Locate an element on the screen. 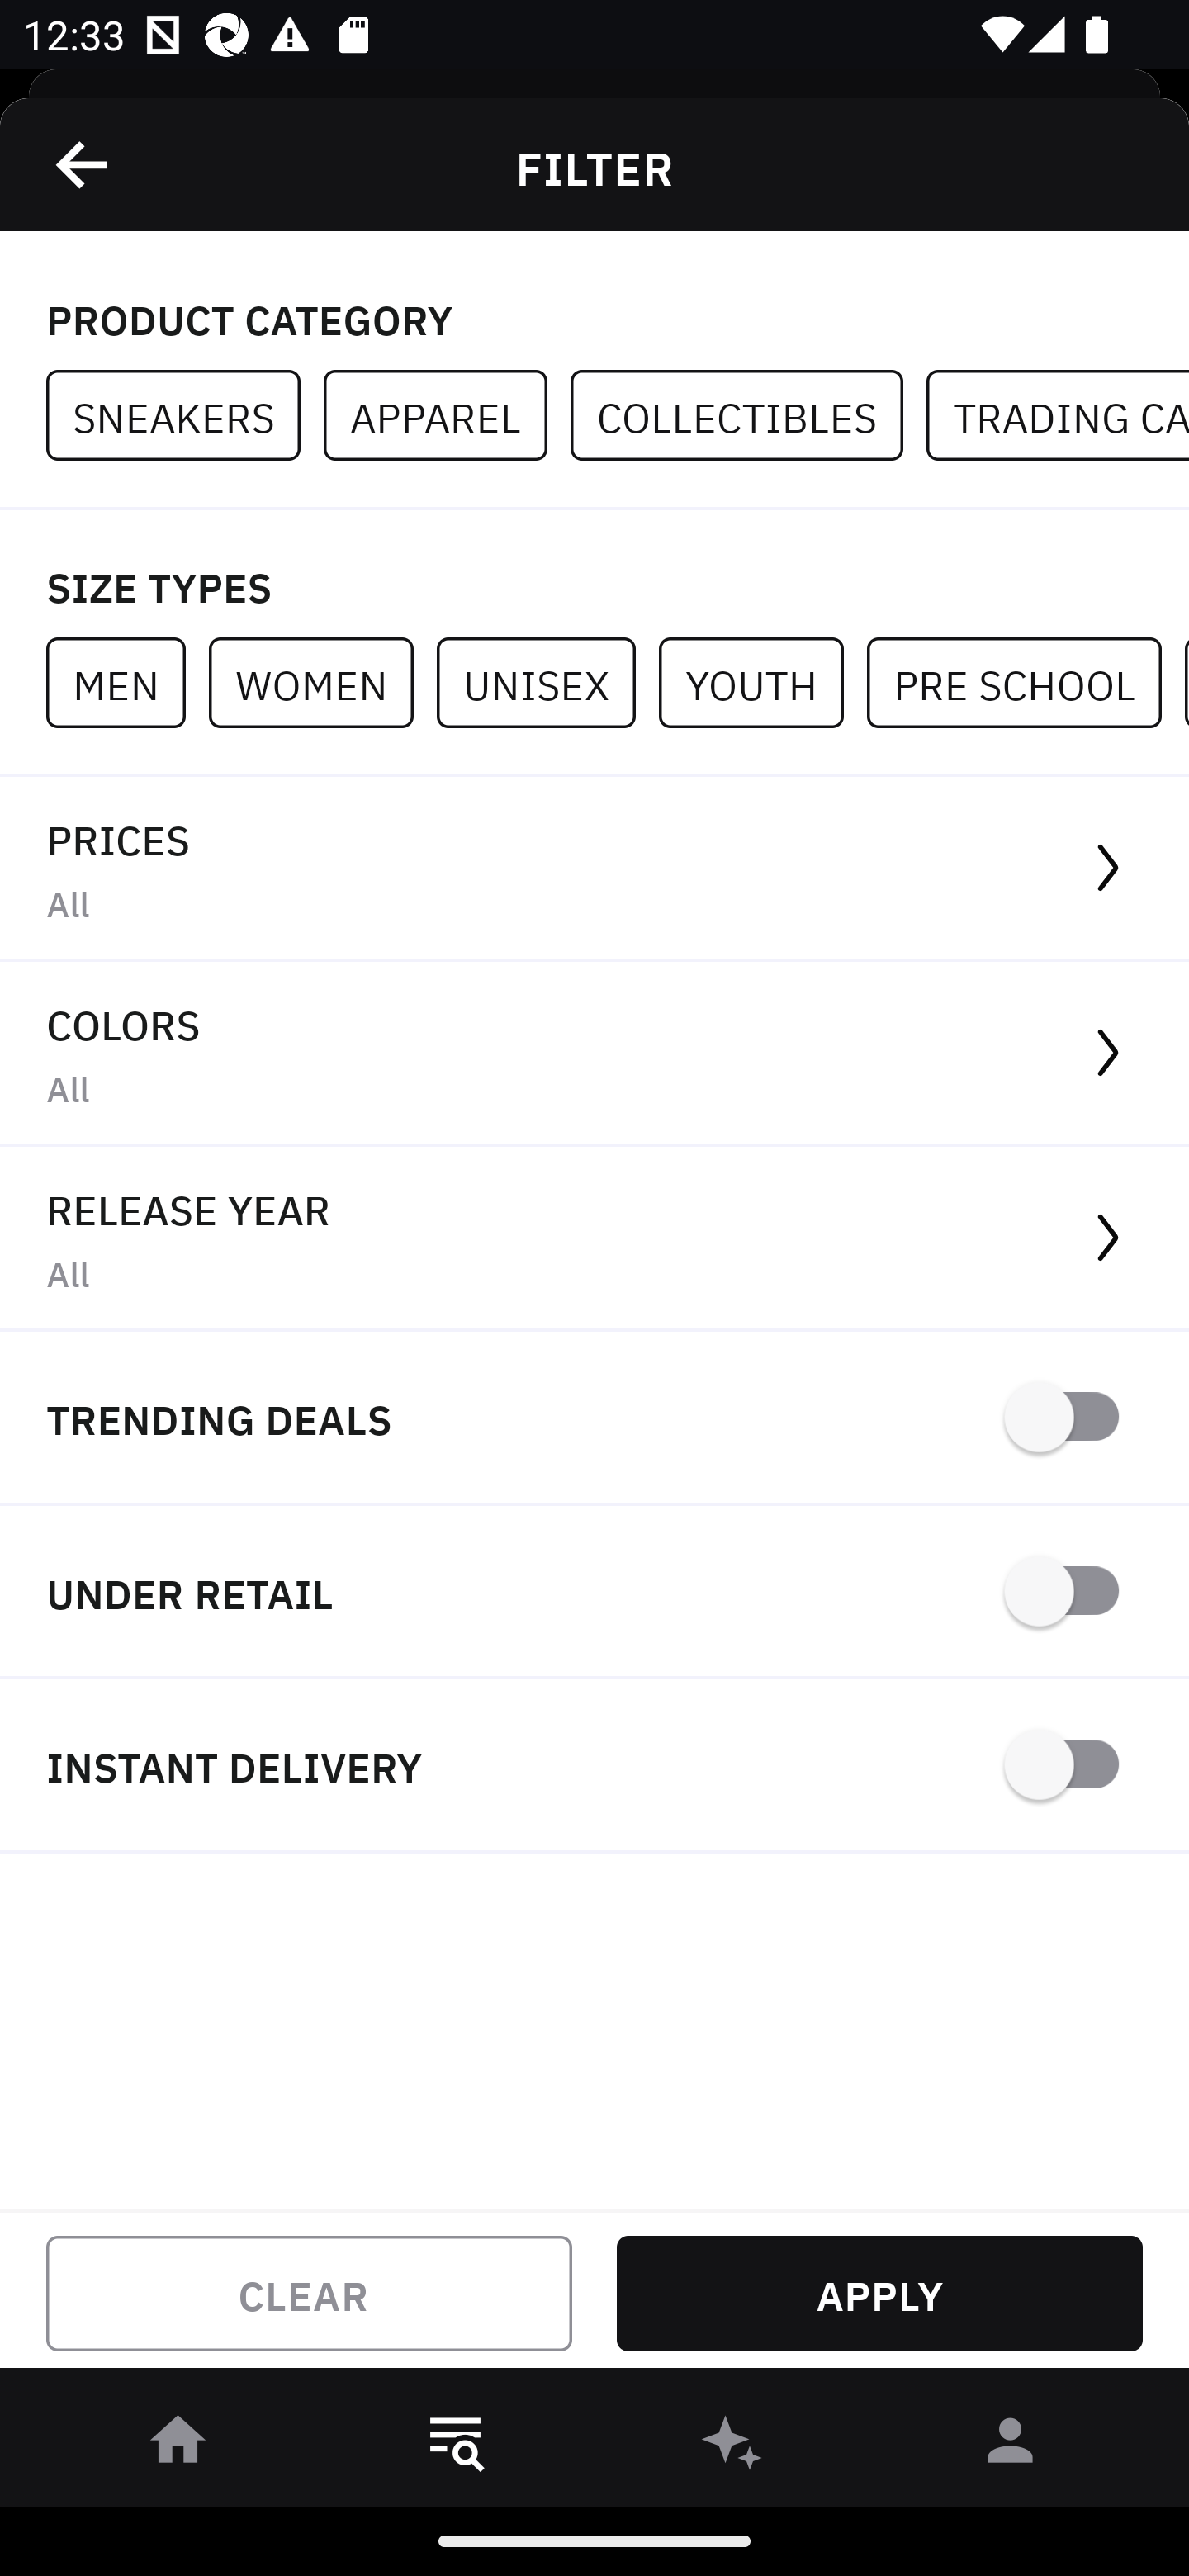  CLEAR  is located at coordinates (309, 2294).